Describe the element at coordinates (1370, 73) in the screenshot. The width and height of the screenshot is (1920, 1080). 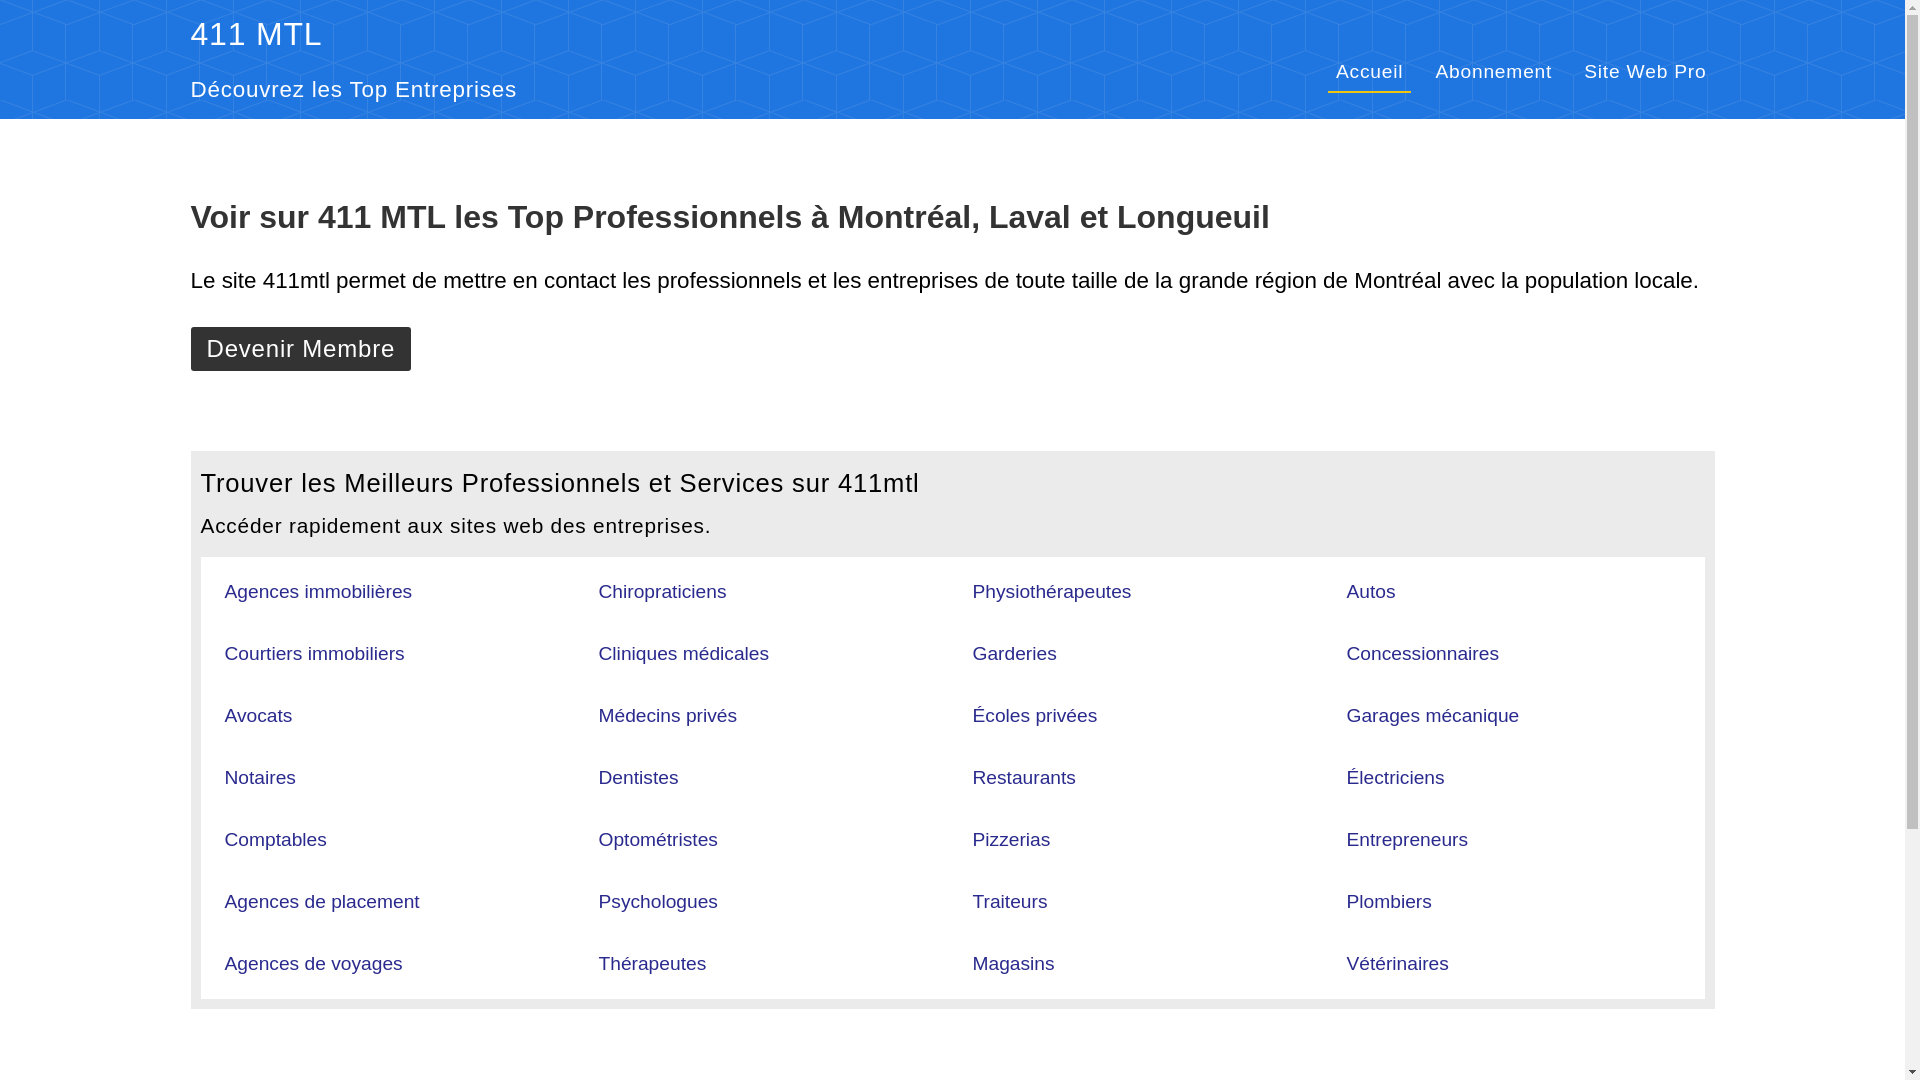
I see `Accueil` at that location.